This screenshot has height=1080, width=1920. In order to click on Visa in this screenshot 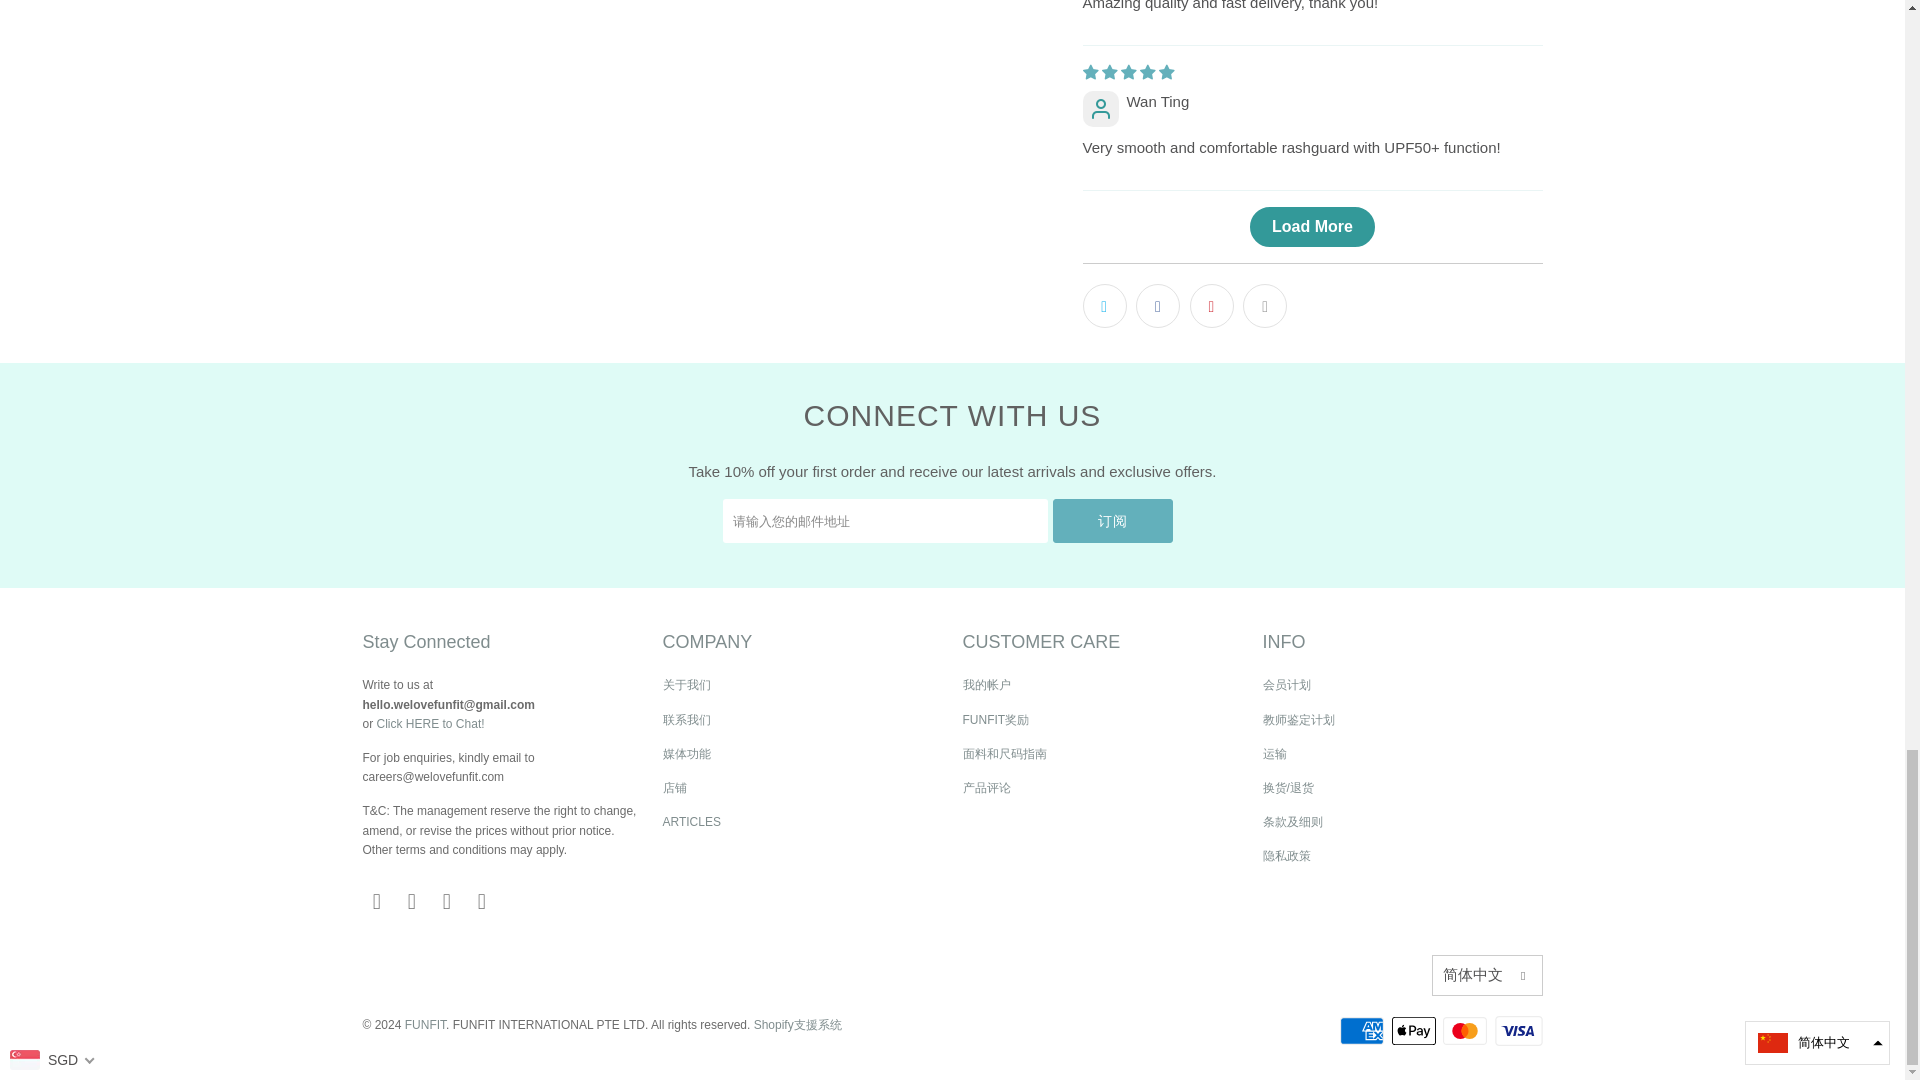, I will do `click(1517, 1031)`.